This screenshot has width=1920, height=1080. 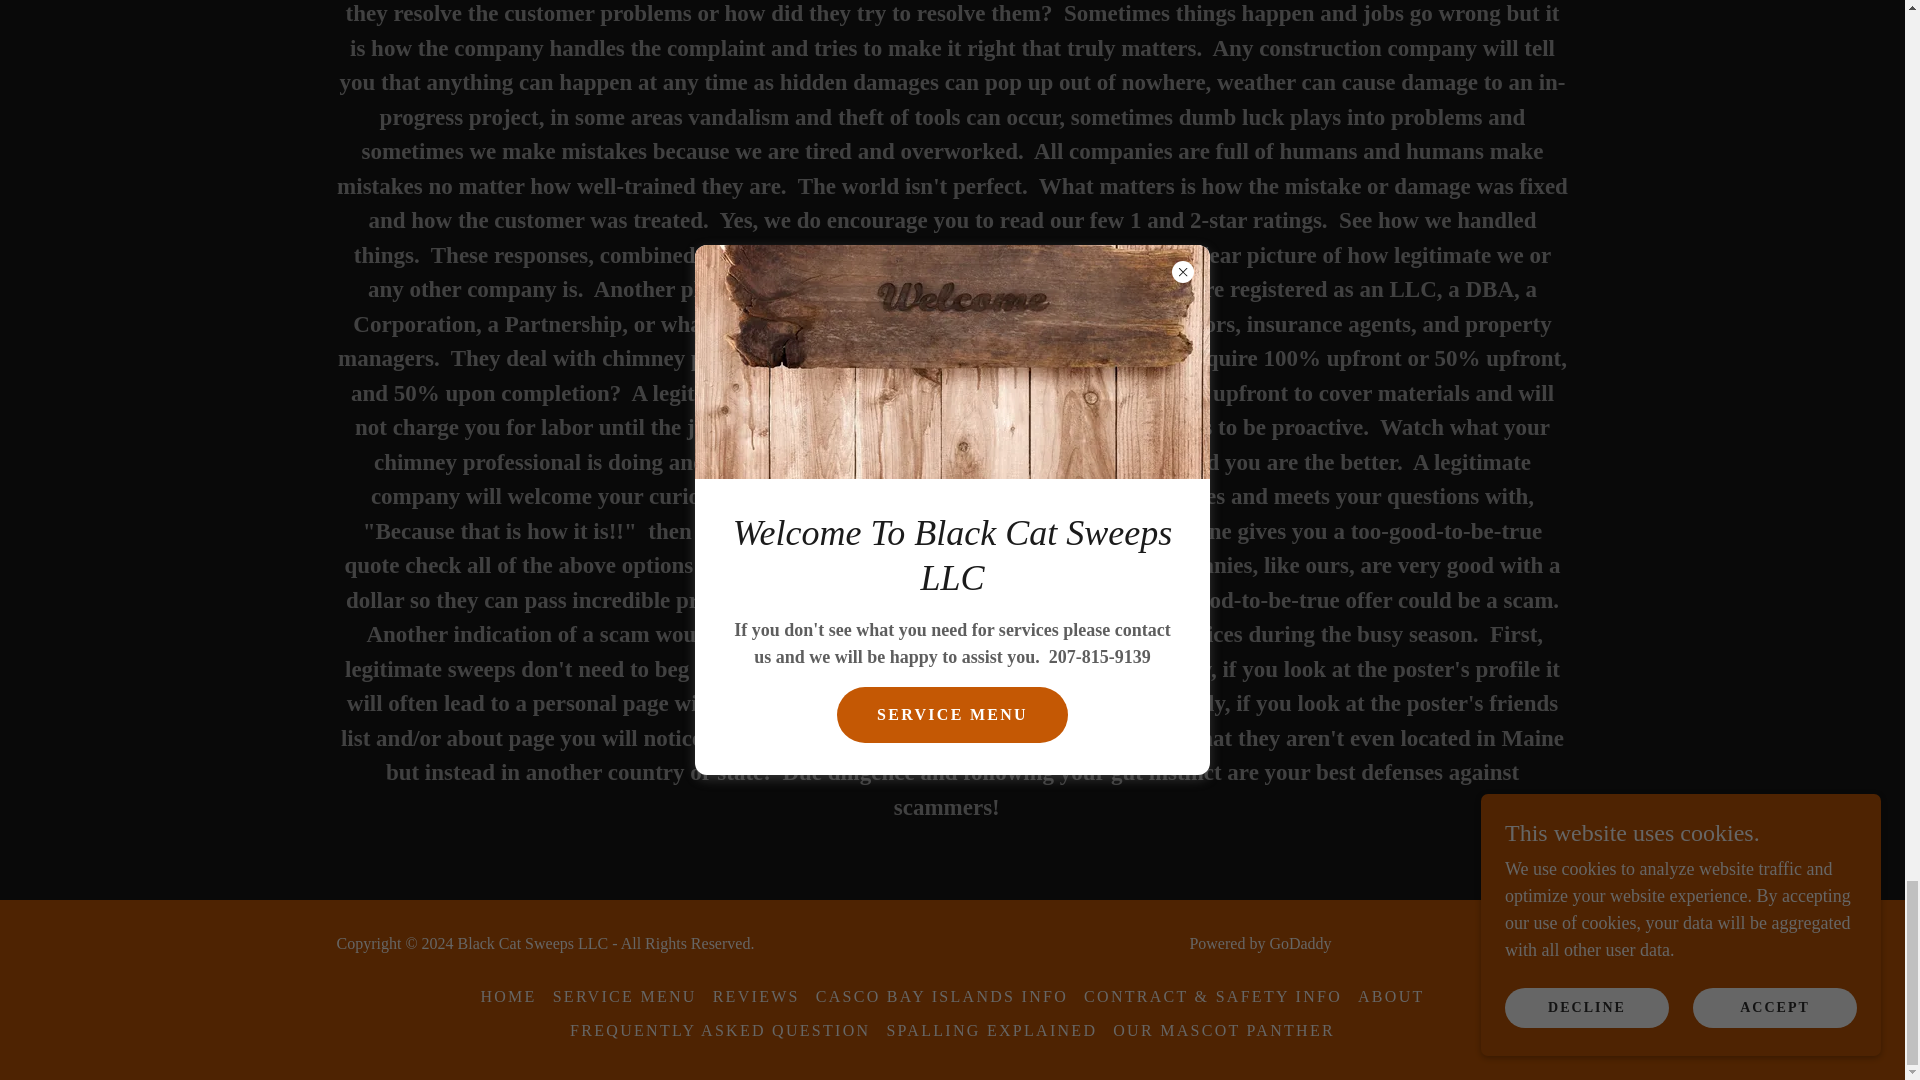 What do you see at coordinates (508, 996) in the screenshot?
I see `HOME` at bounding box center [508, 996].